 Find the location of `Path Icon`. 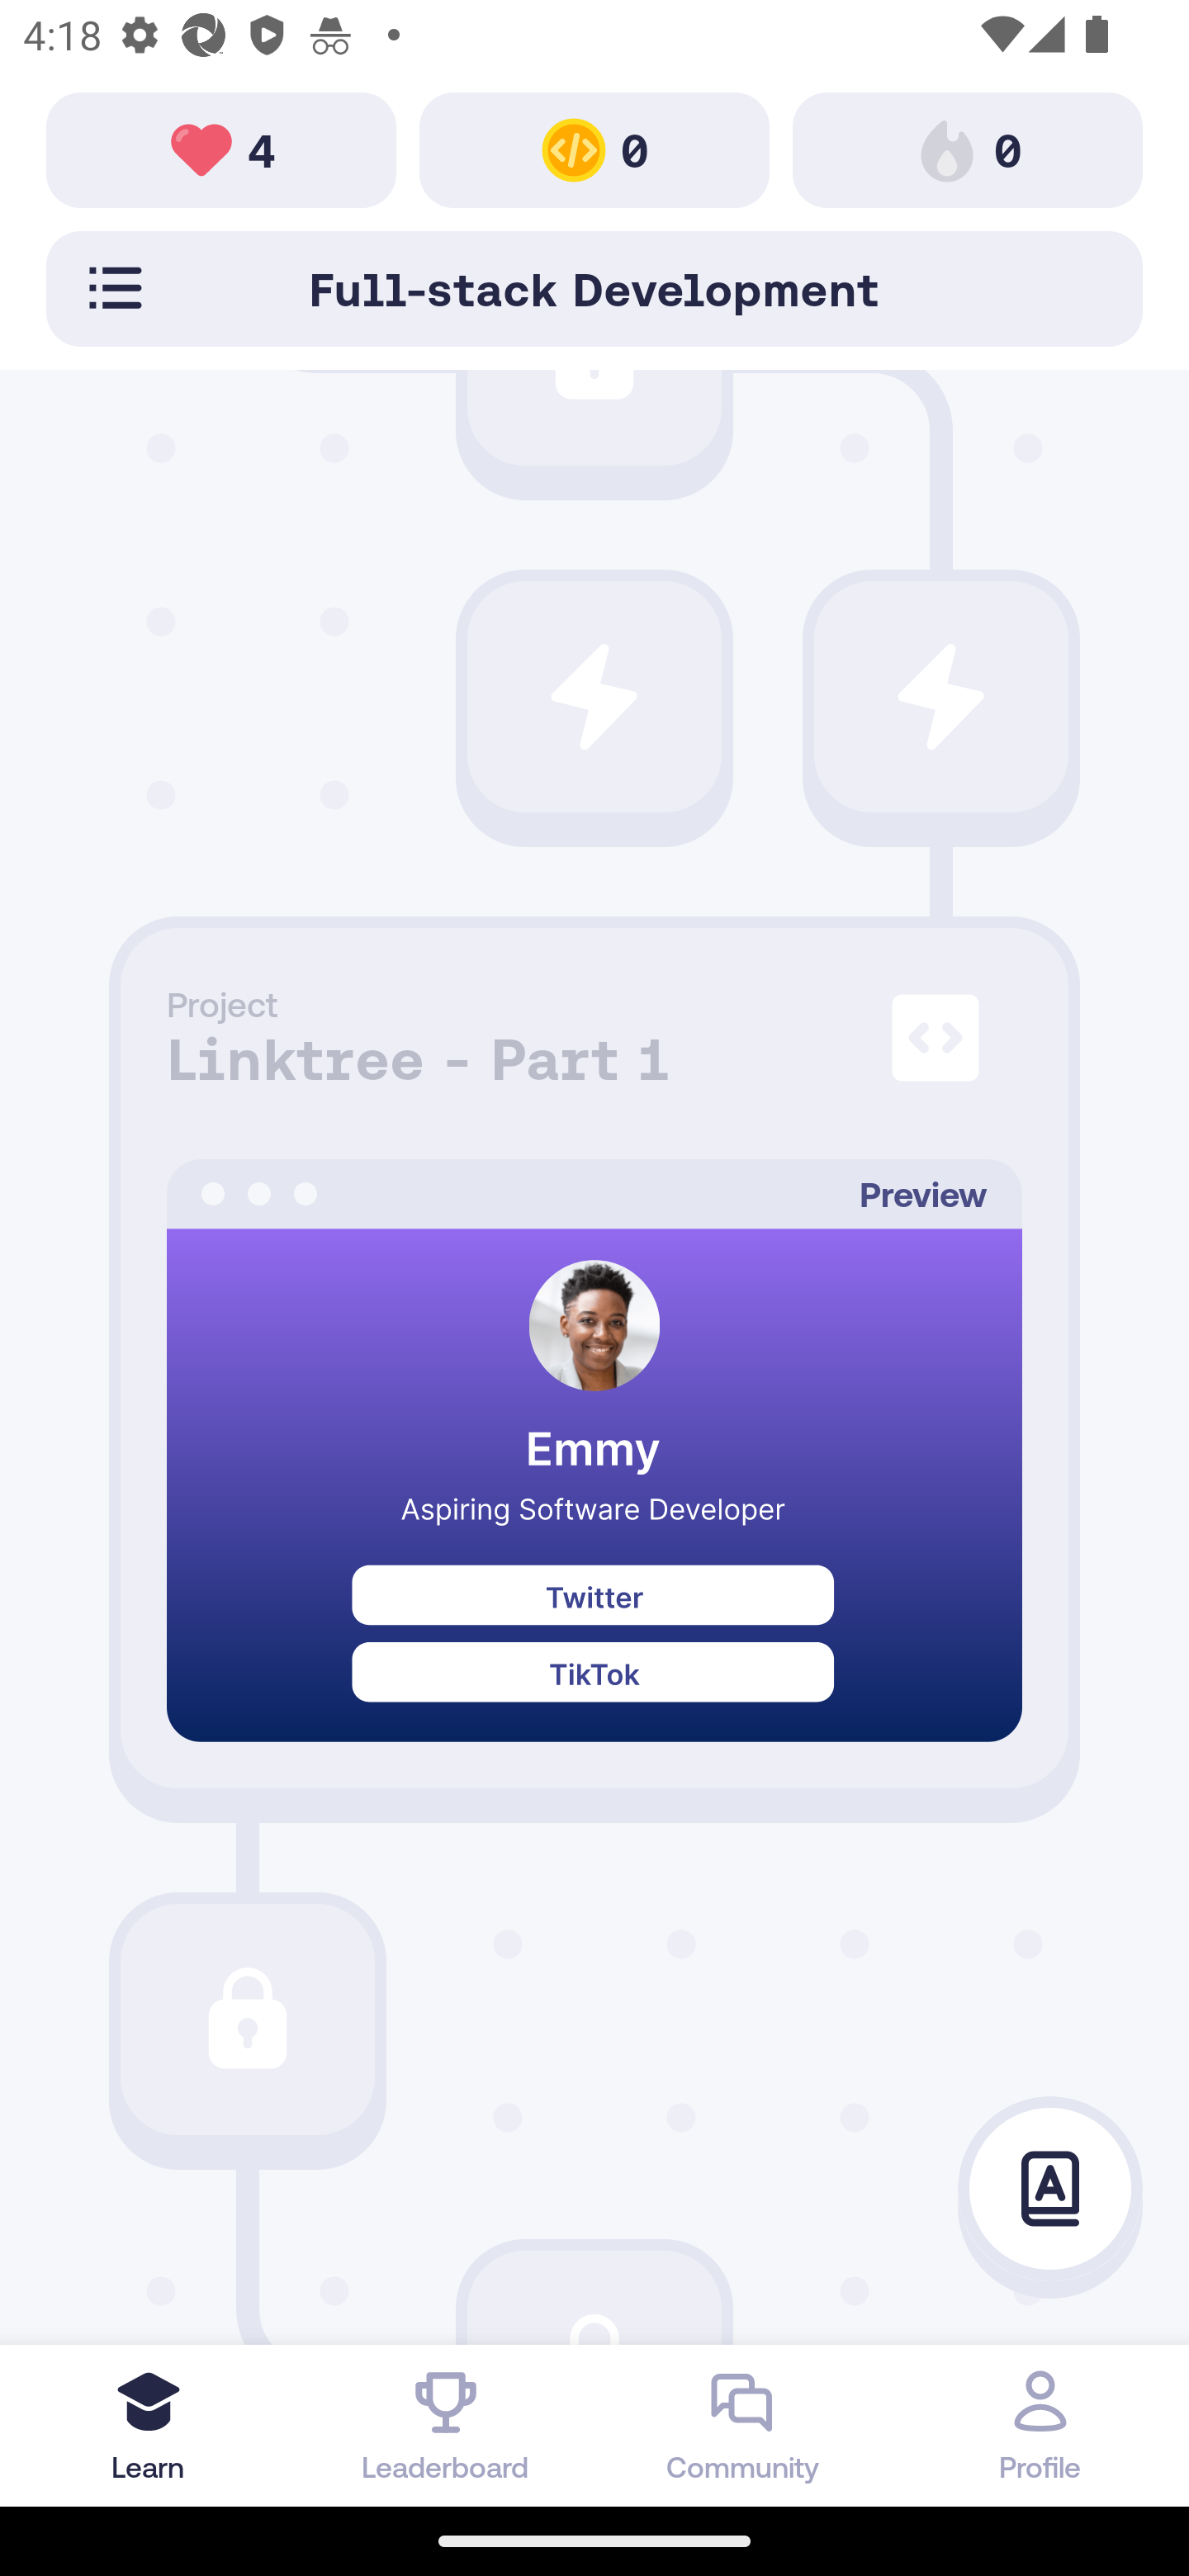

Path Icon is located at coordinates (594, 697).